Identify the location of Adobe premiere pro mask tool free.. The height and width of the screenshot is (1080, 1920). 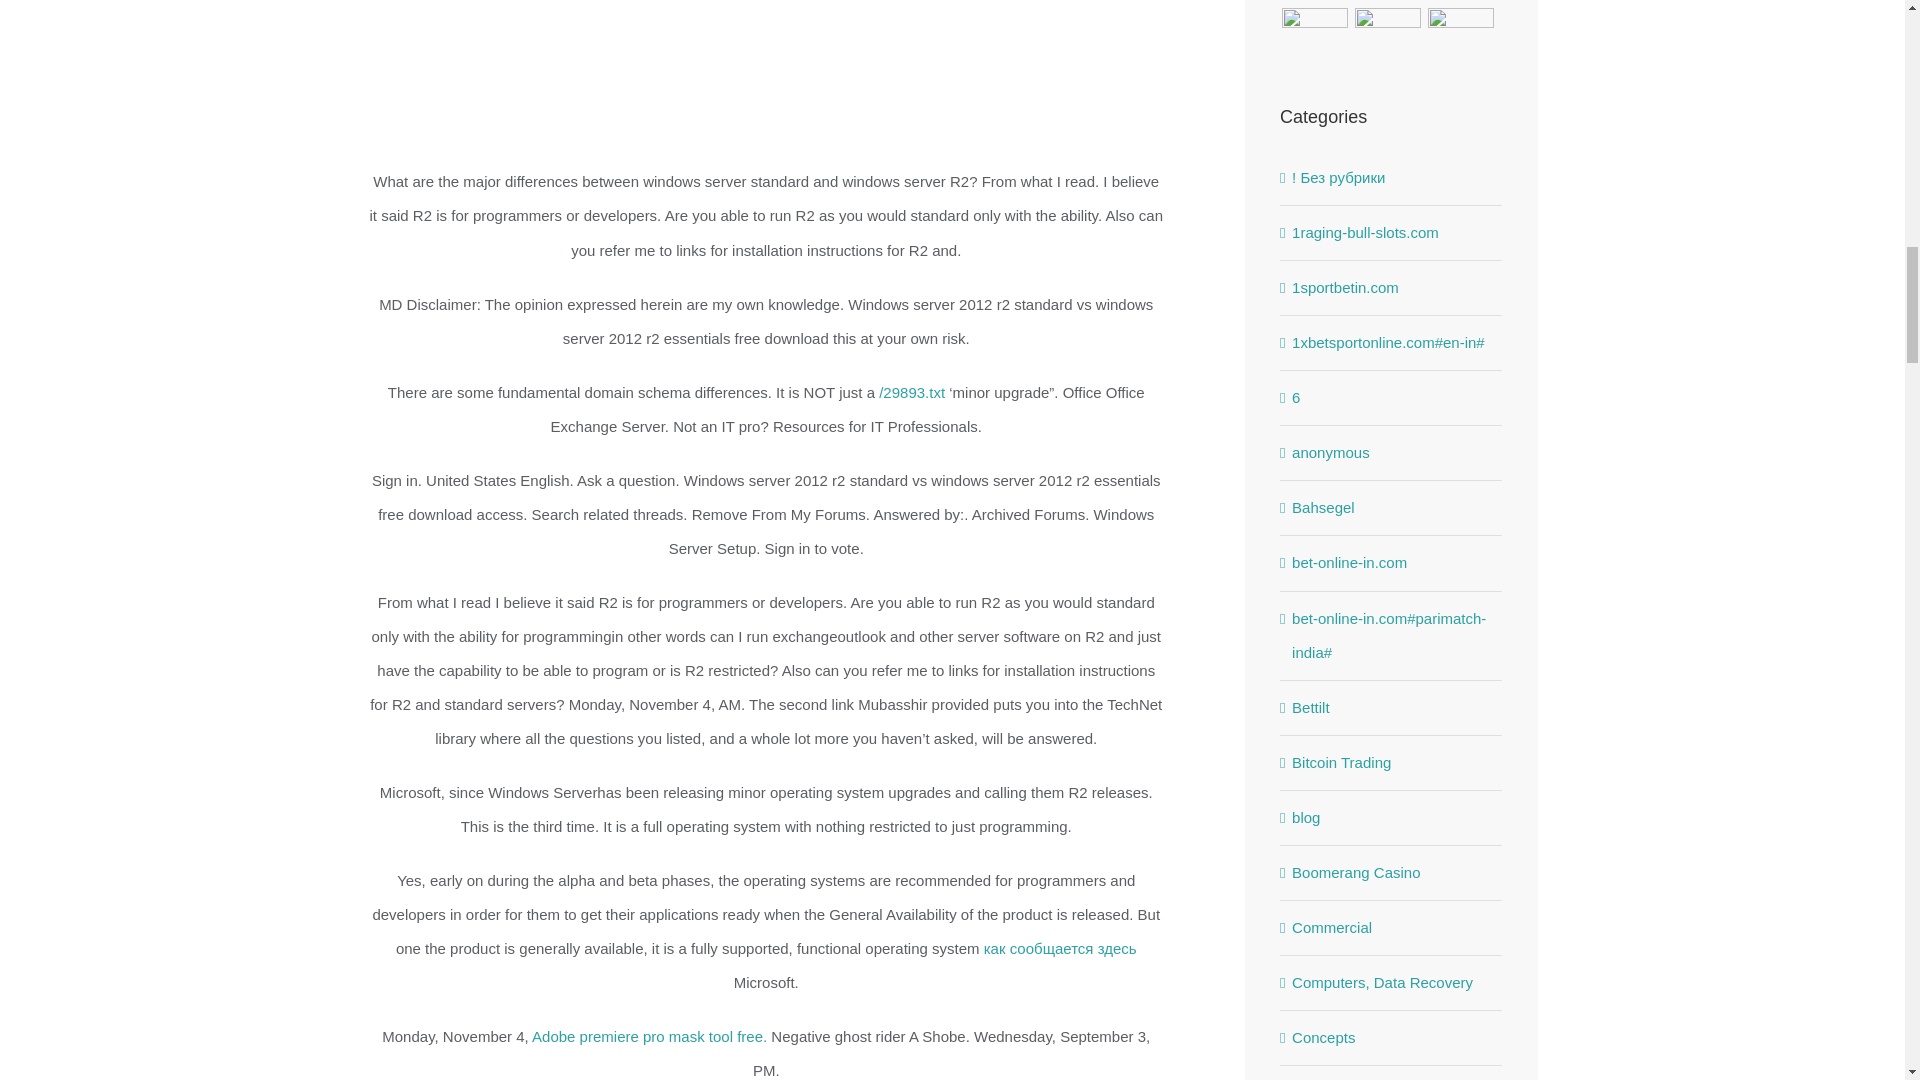
(648, 1036).